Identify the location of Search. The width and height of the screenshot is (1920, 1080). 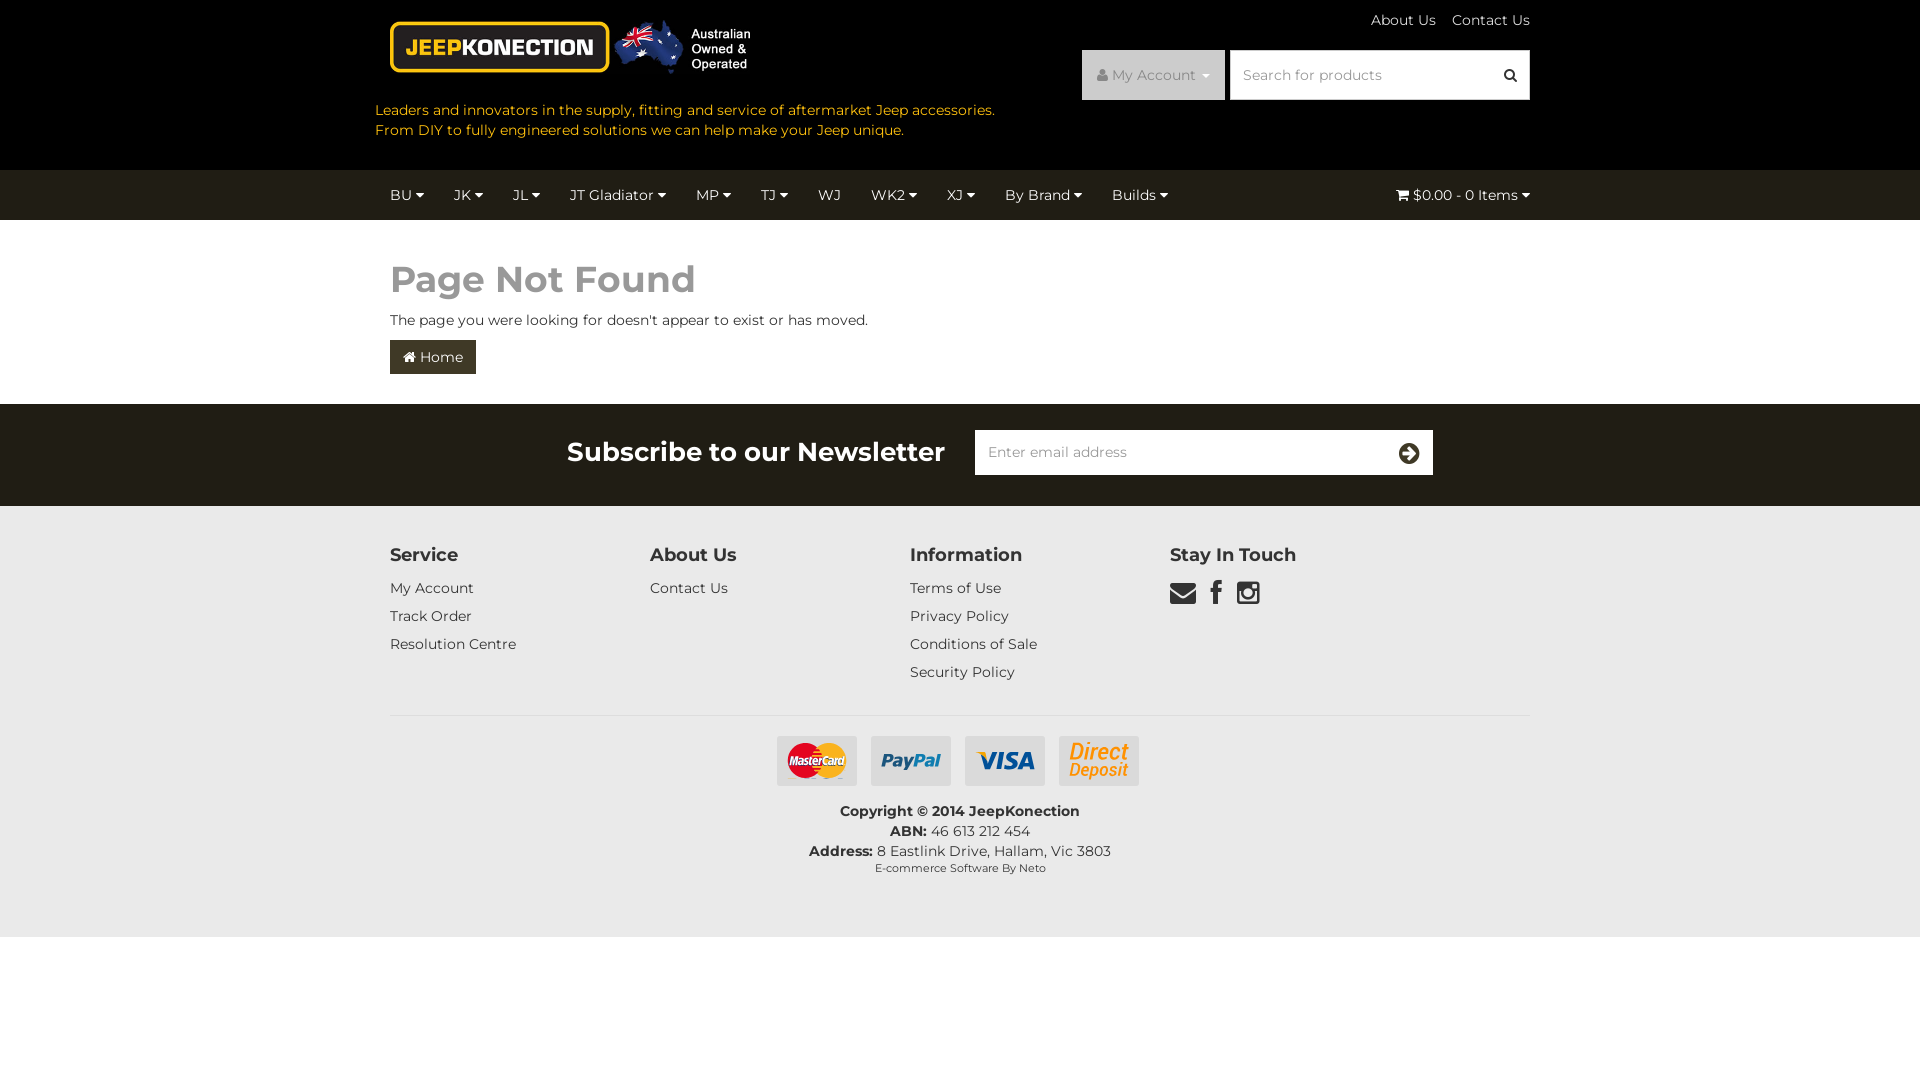
(1511, 75).